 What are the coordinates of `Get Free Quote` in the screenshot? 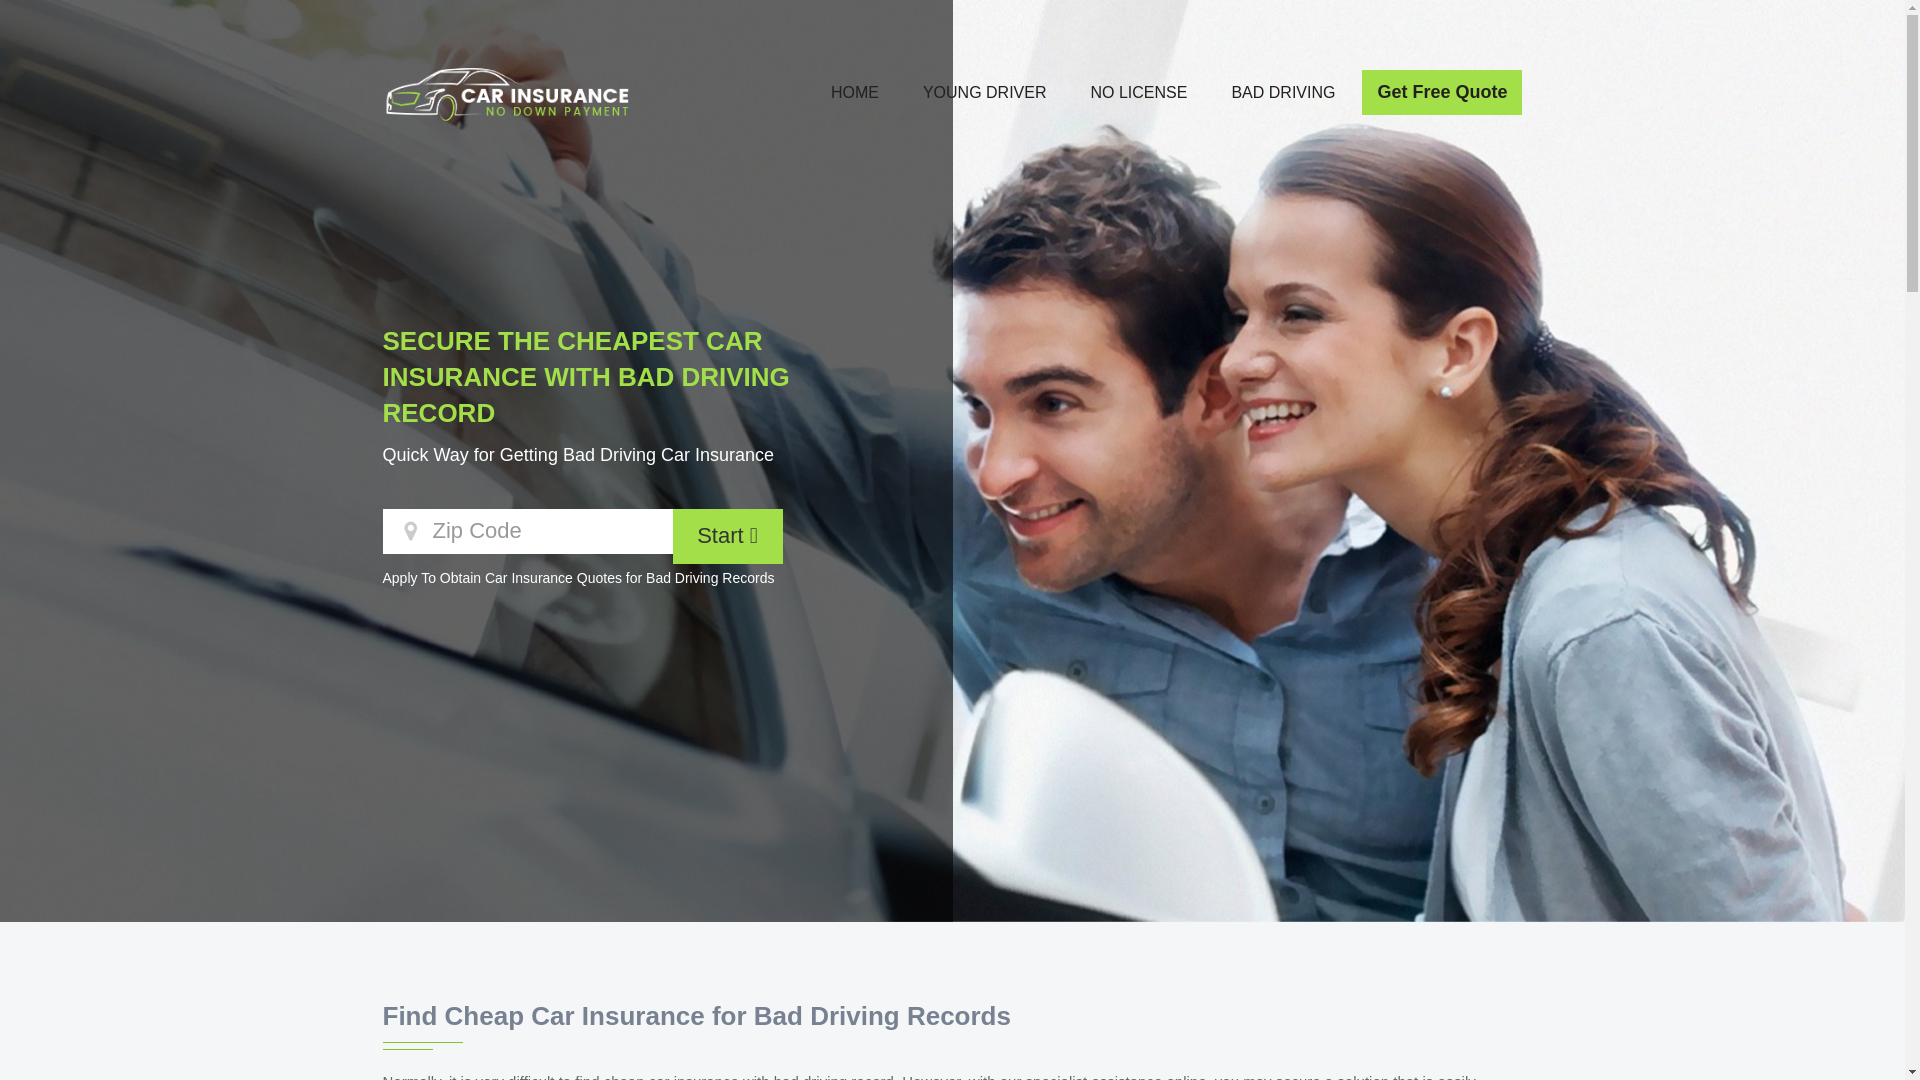 It's located at (1442, 92).